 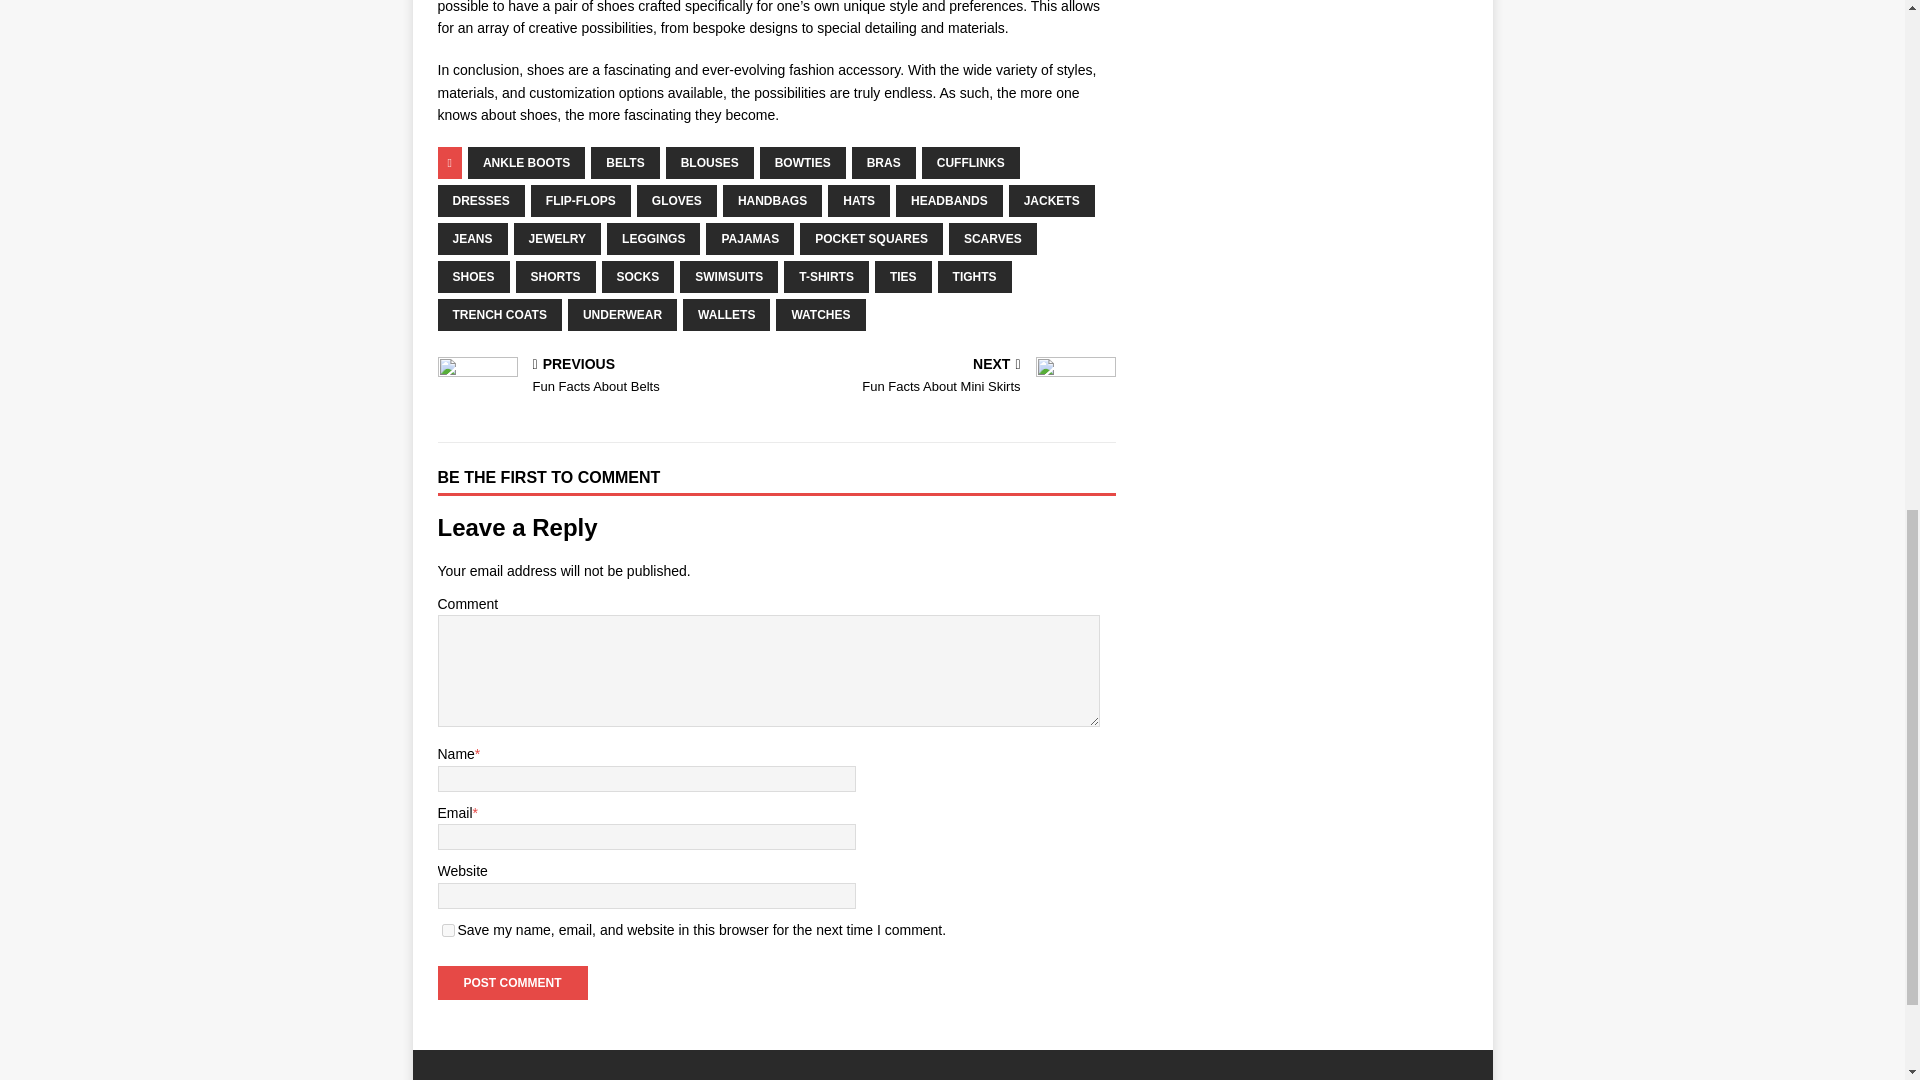 I want to click on HATS, so click(x=858, y=200).